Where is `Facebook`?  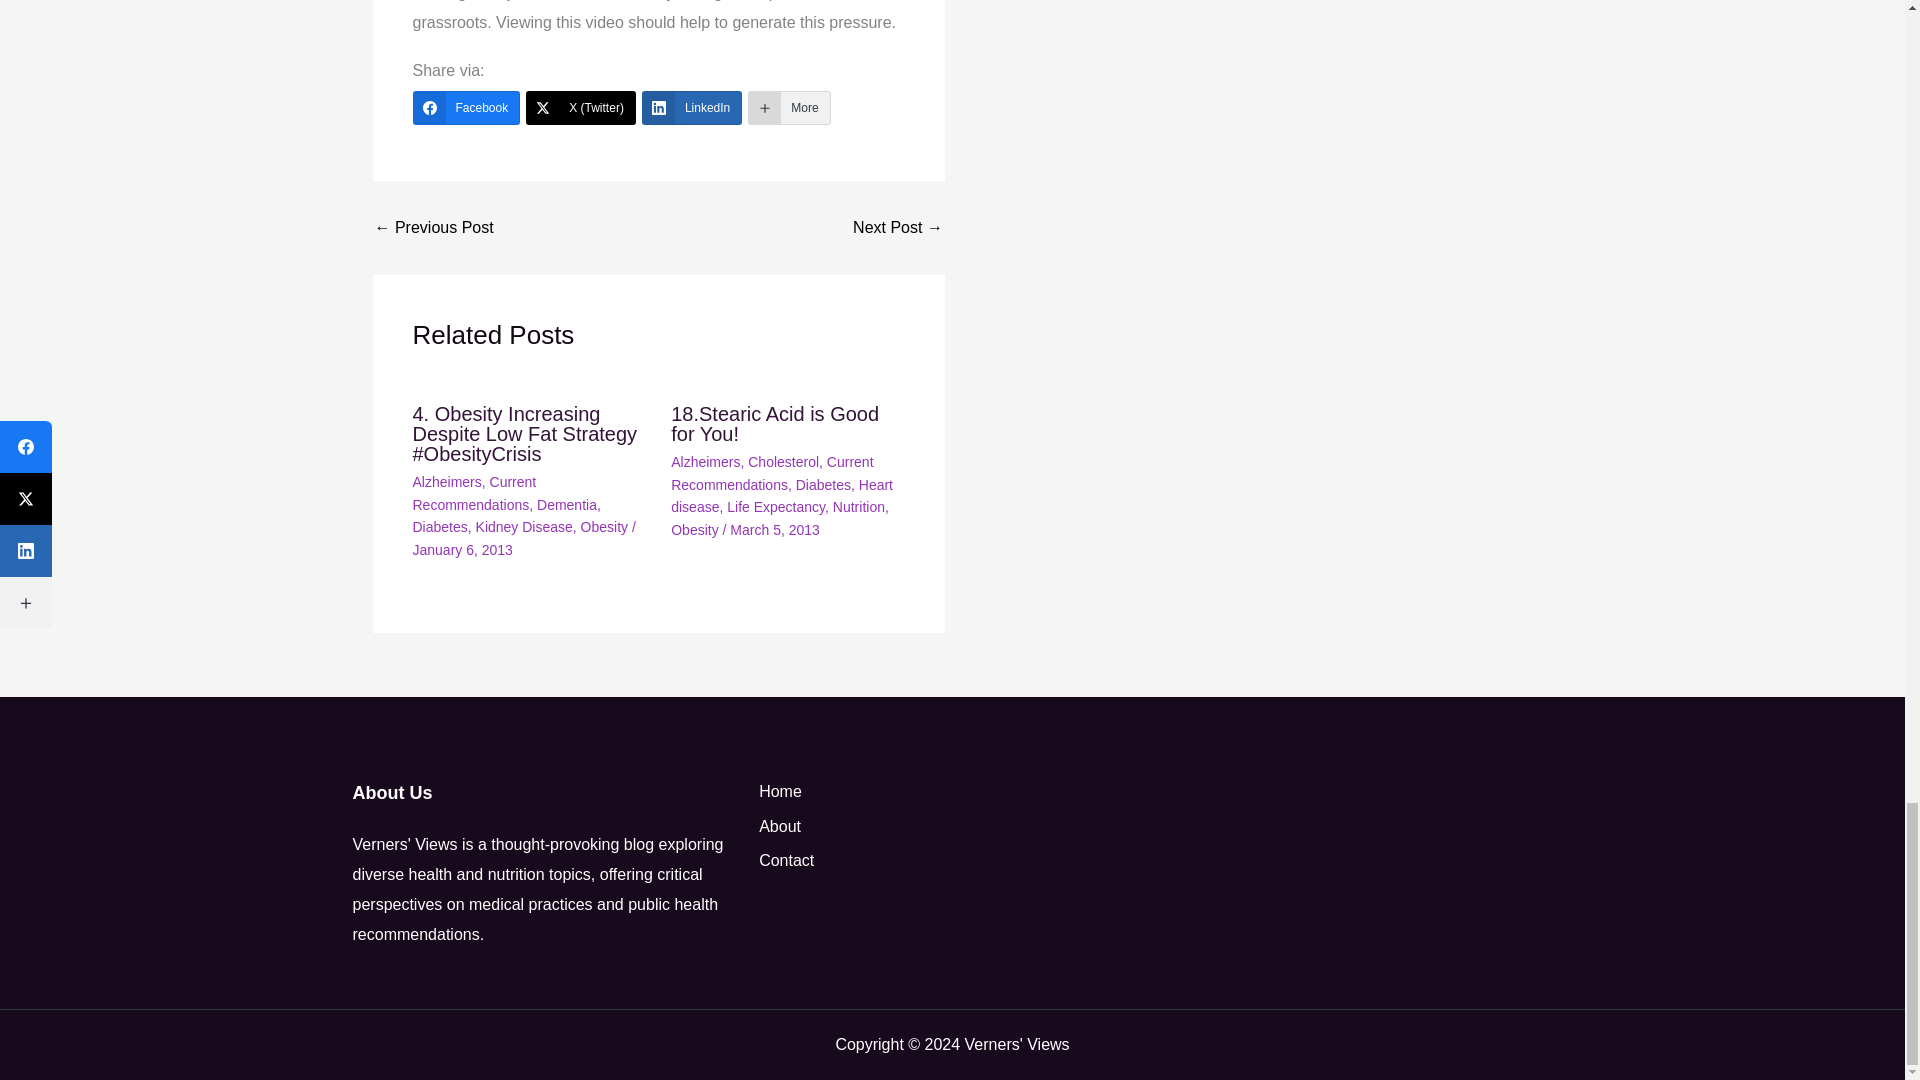 Facebook is located at coordinates (466, 108).